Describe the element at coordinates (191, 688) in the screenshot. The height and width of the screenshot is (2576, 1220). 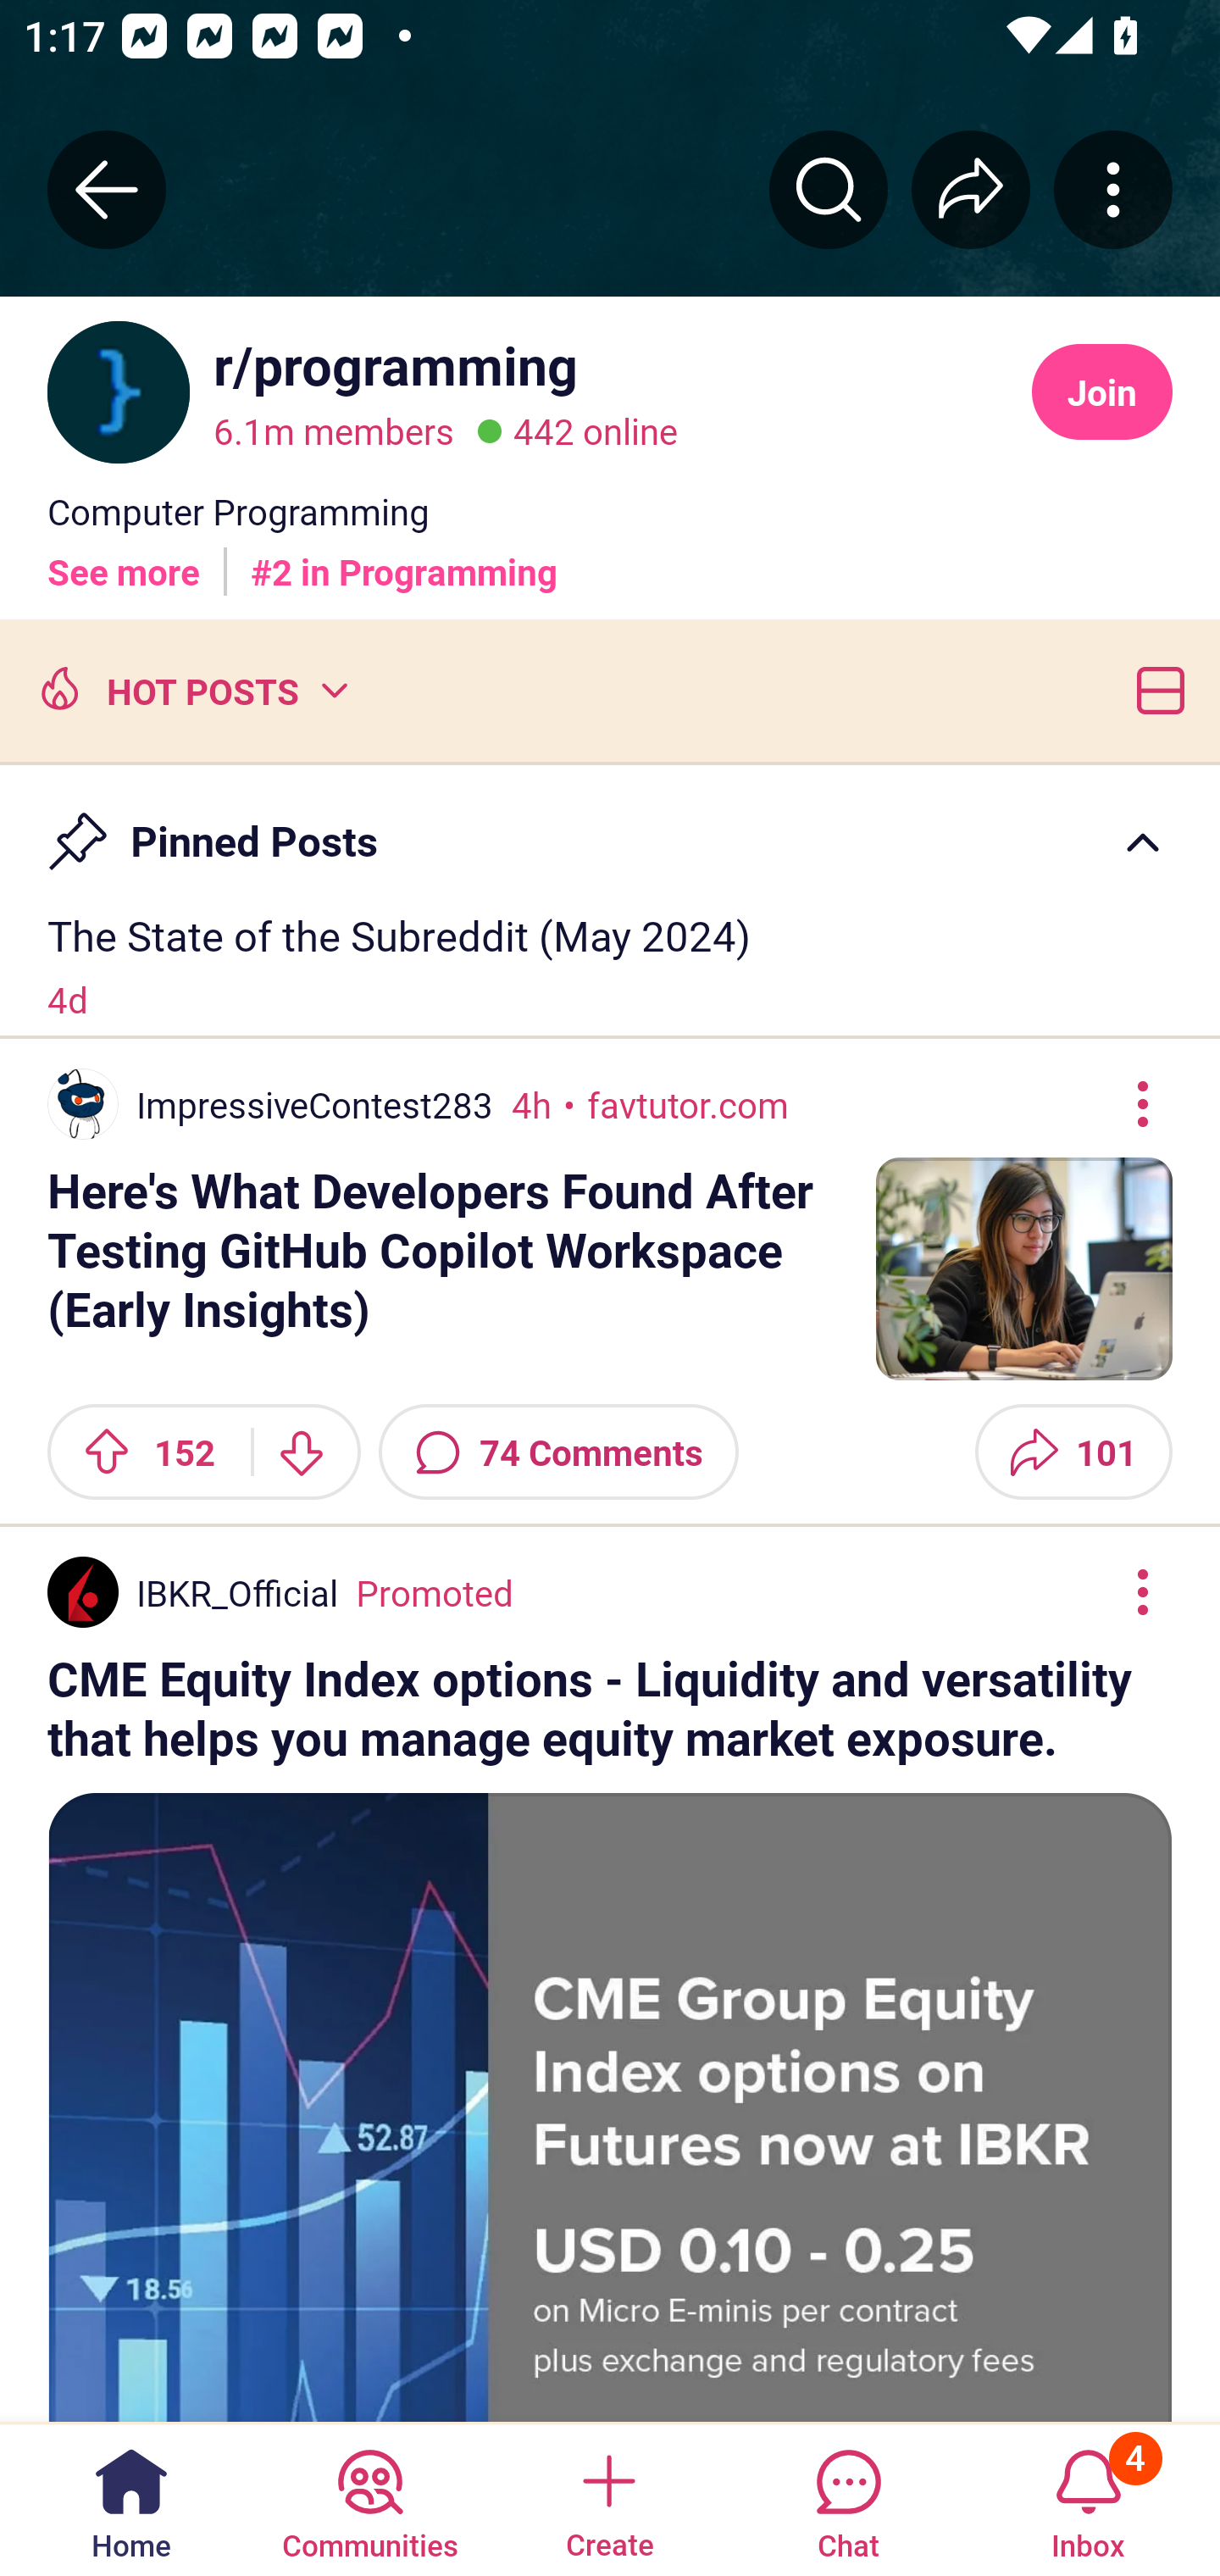
I see `Hot posts HOT POSTS` at that location.